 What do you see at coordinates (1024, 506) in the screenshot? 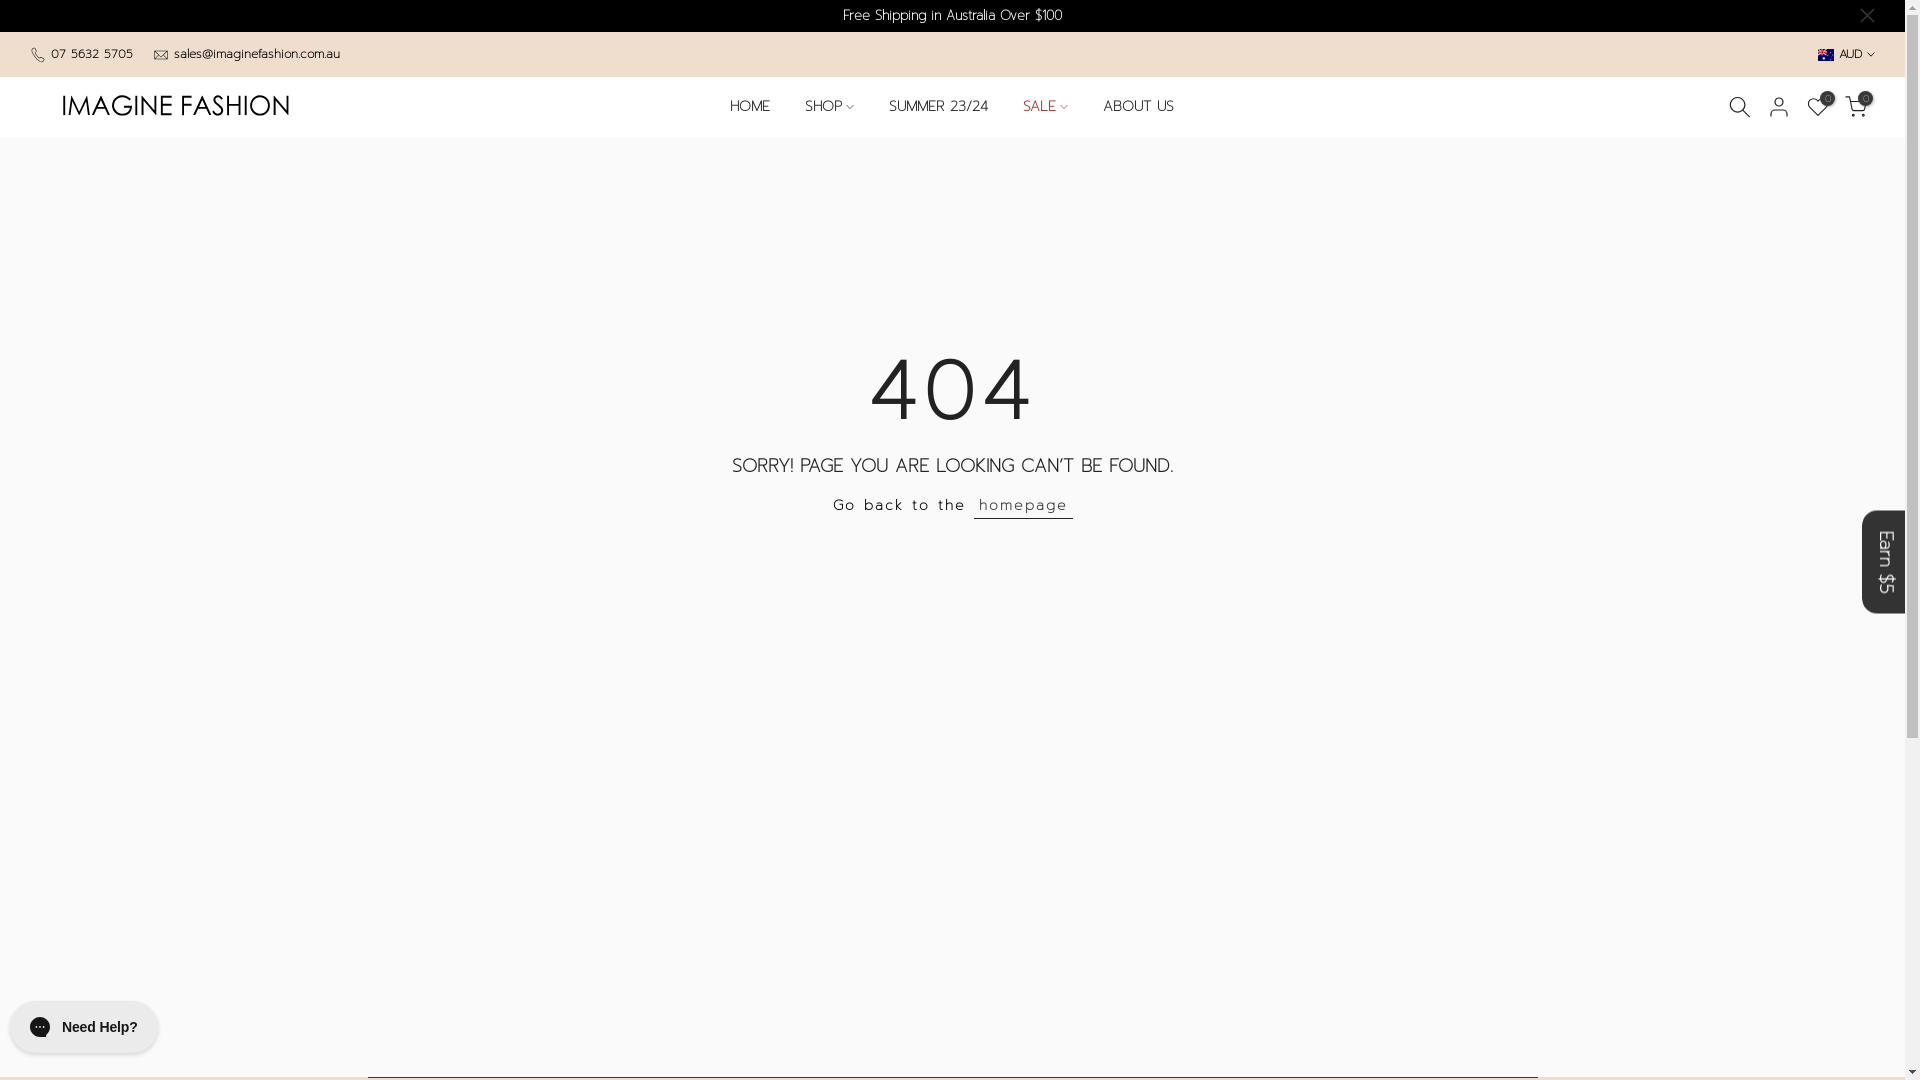
I see `homepage` at bounding box center [1024, 506].